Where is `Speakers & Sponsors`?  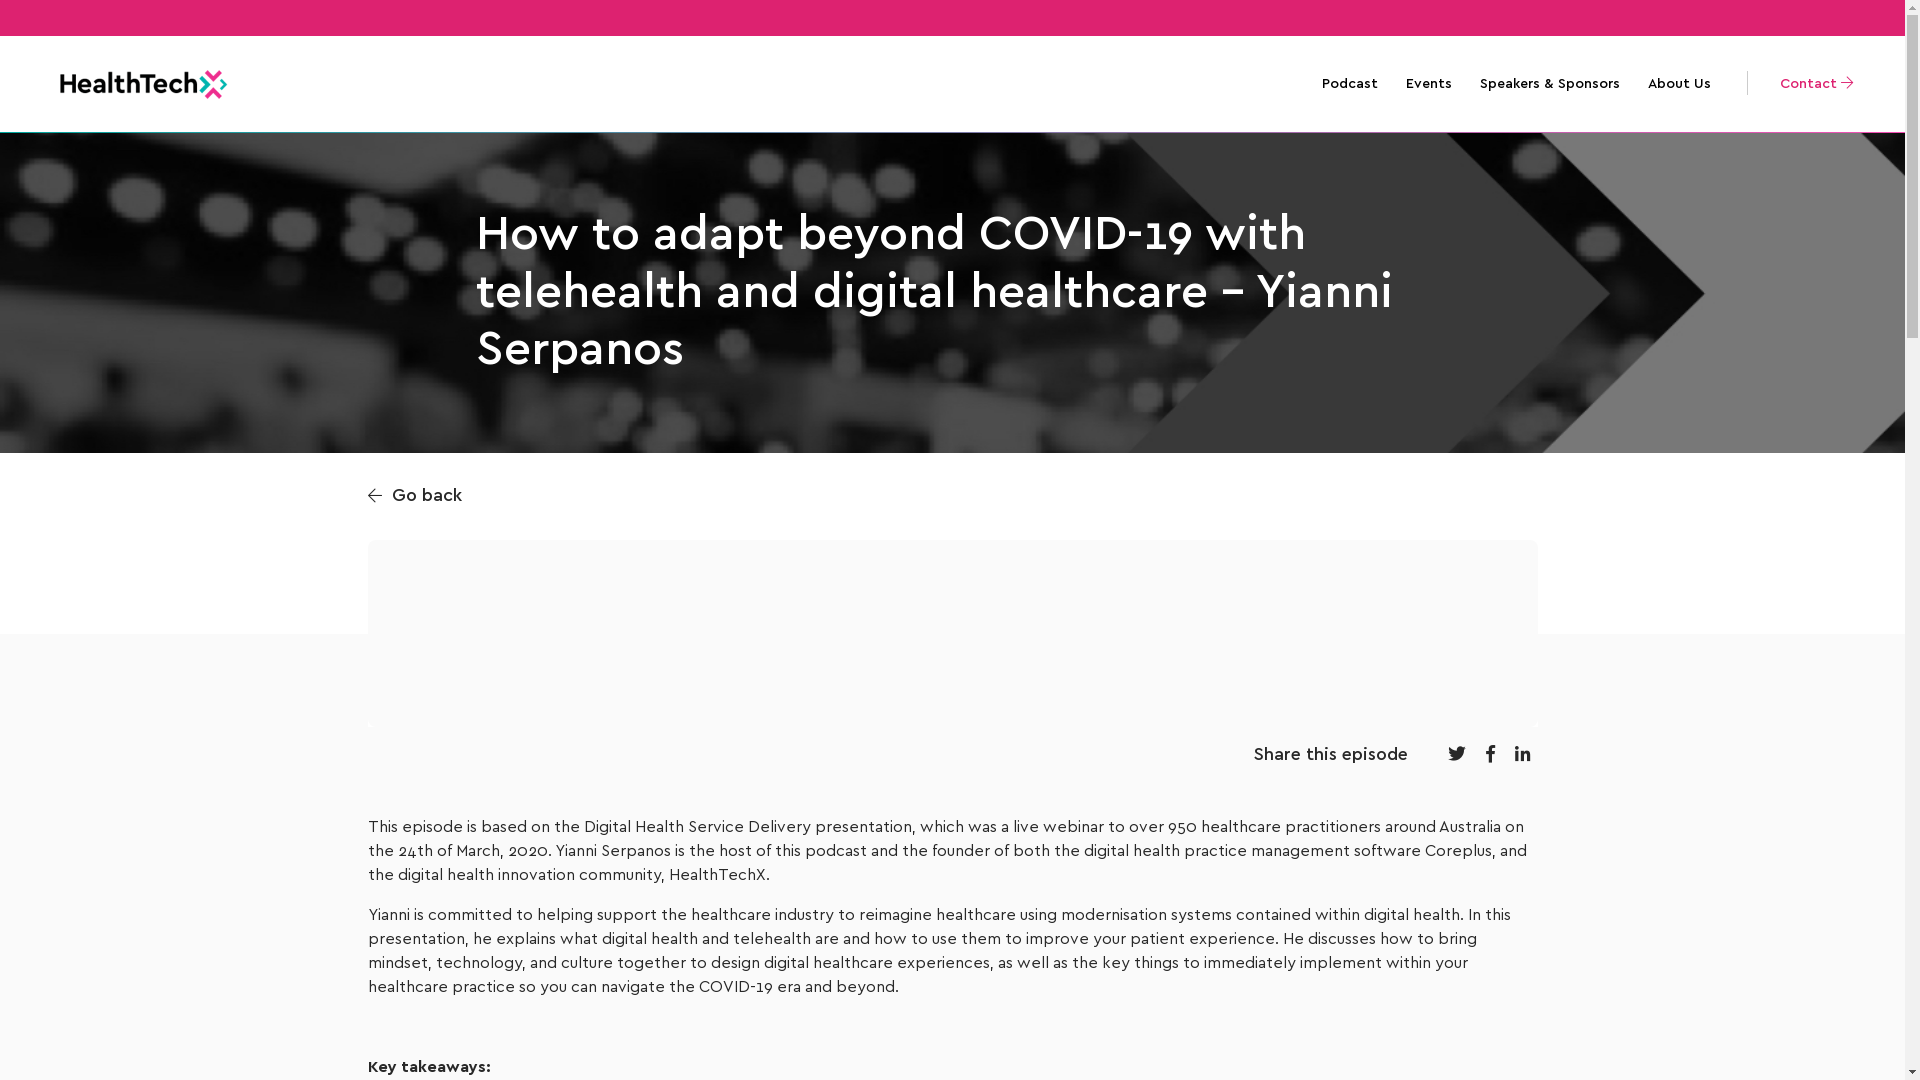
Speakers & Sponsors is located at coordinates (1550, 84).